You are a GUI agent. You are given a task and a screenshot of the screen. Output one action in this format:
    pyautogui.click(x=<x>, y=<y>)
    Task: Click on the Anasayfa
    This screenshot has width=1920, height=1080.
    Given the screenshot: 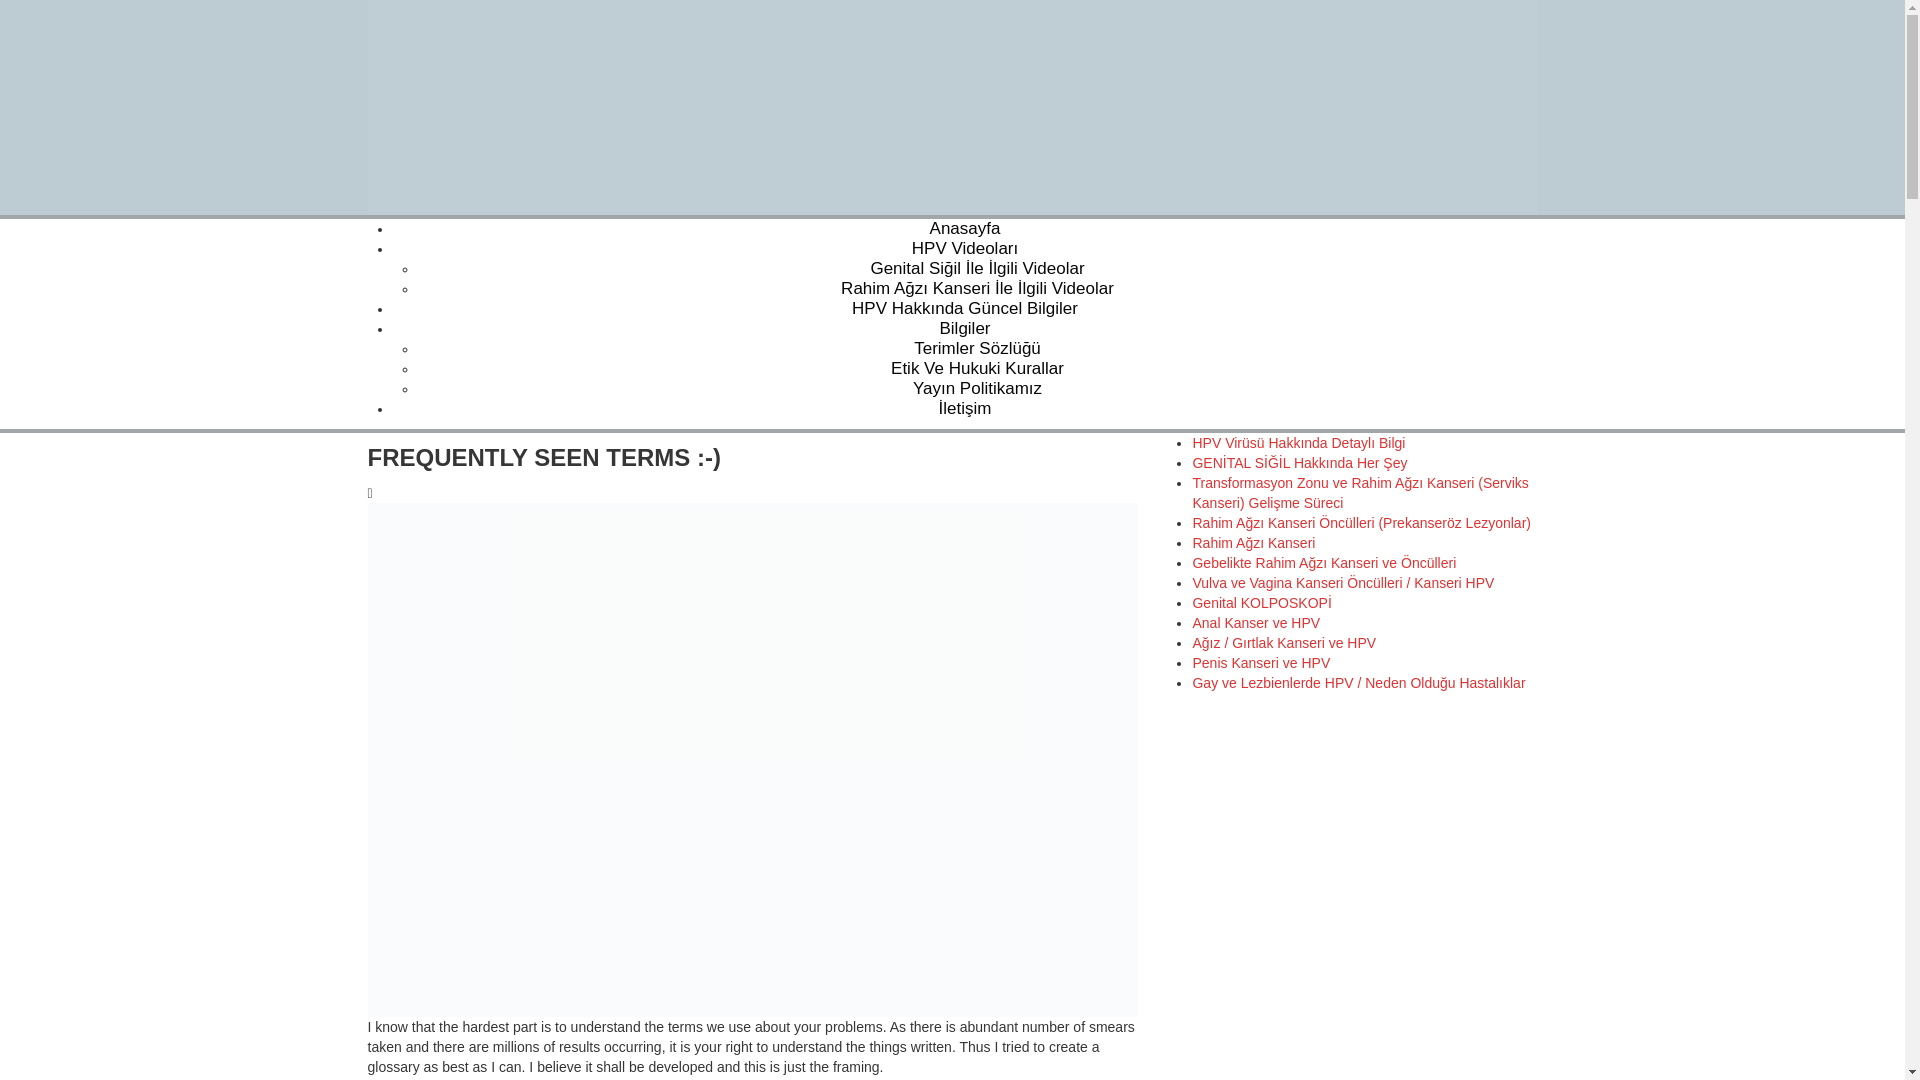 What is the action you would take?
    pyautogui.click(x=964, y=228)
    